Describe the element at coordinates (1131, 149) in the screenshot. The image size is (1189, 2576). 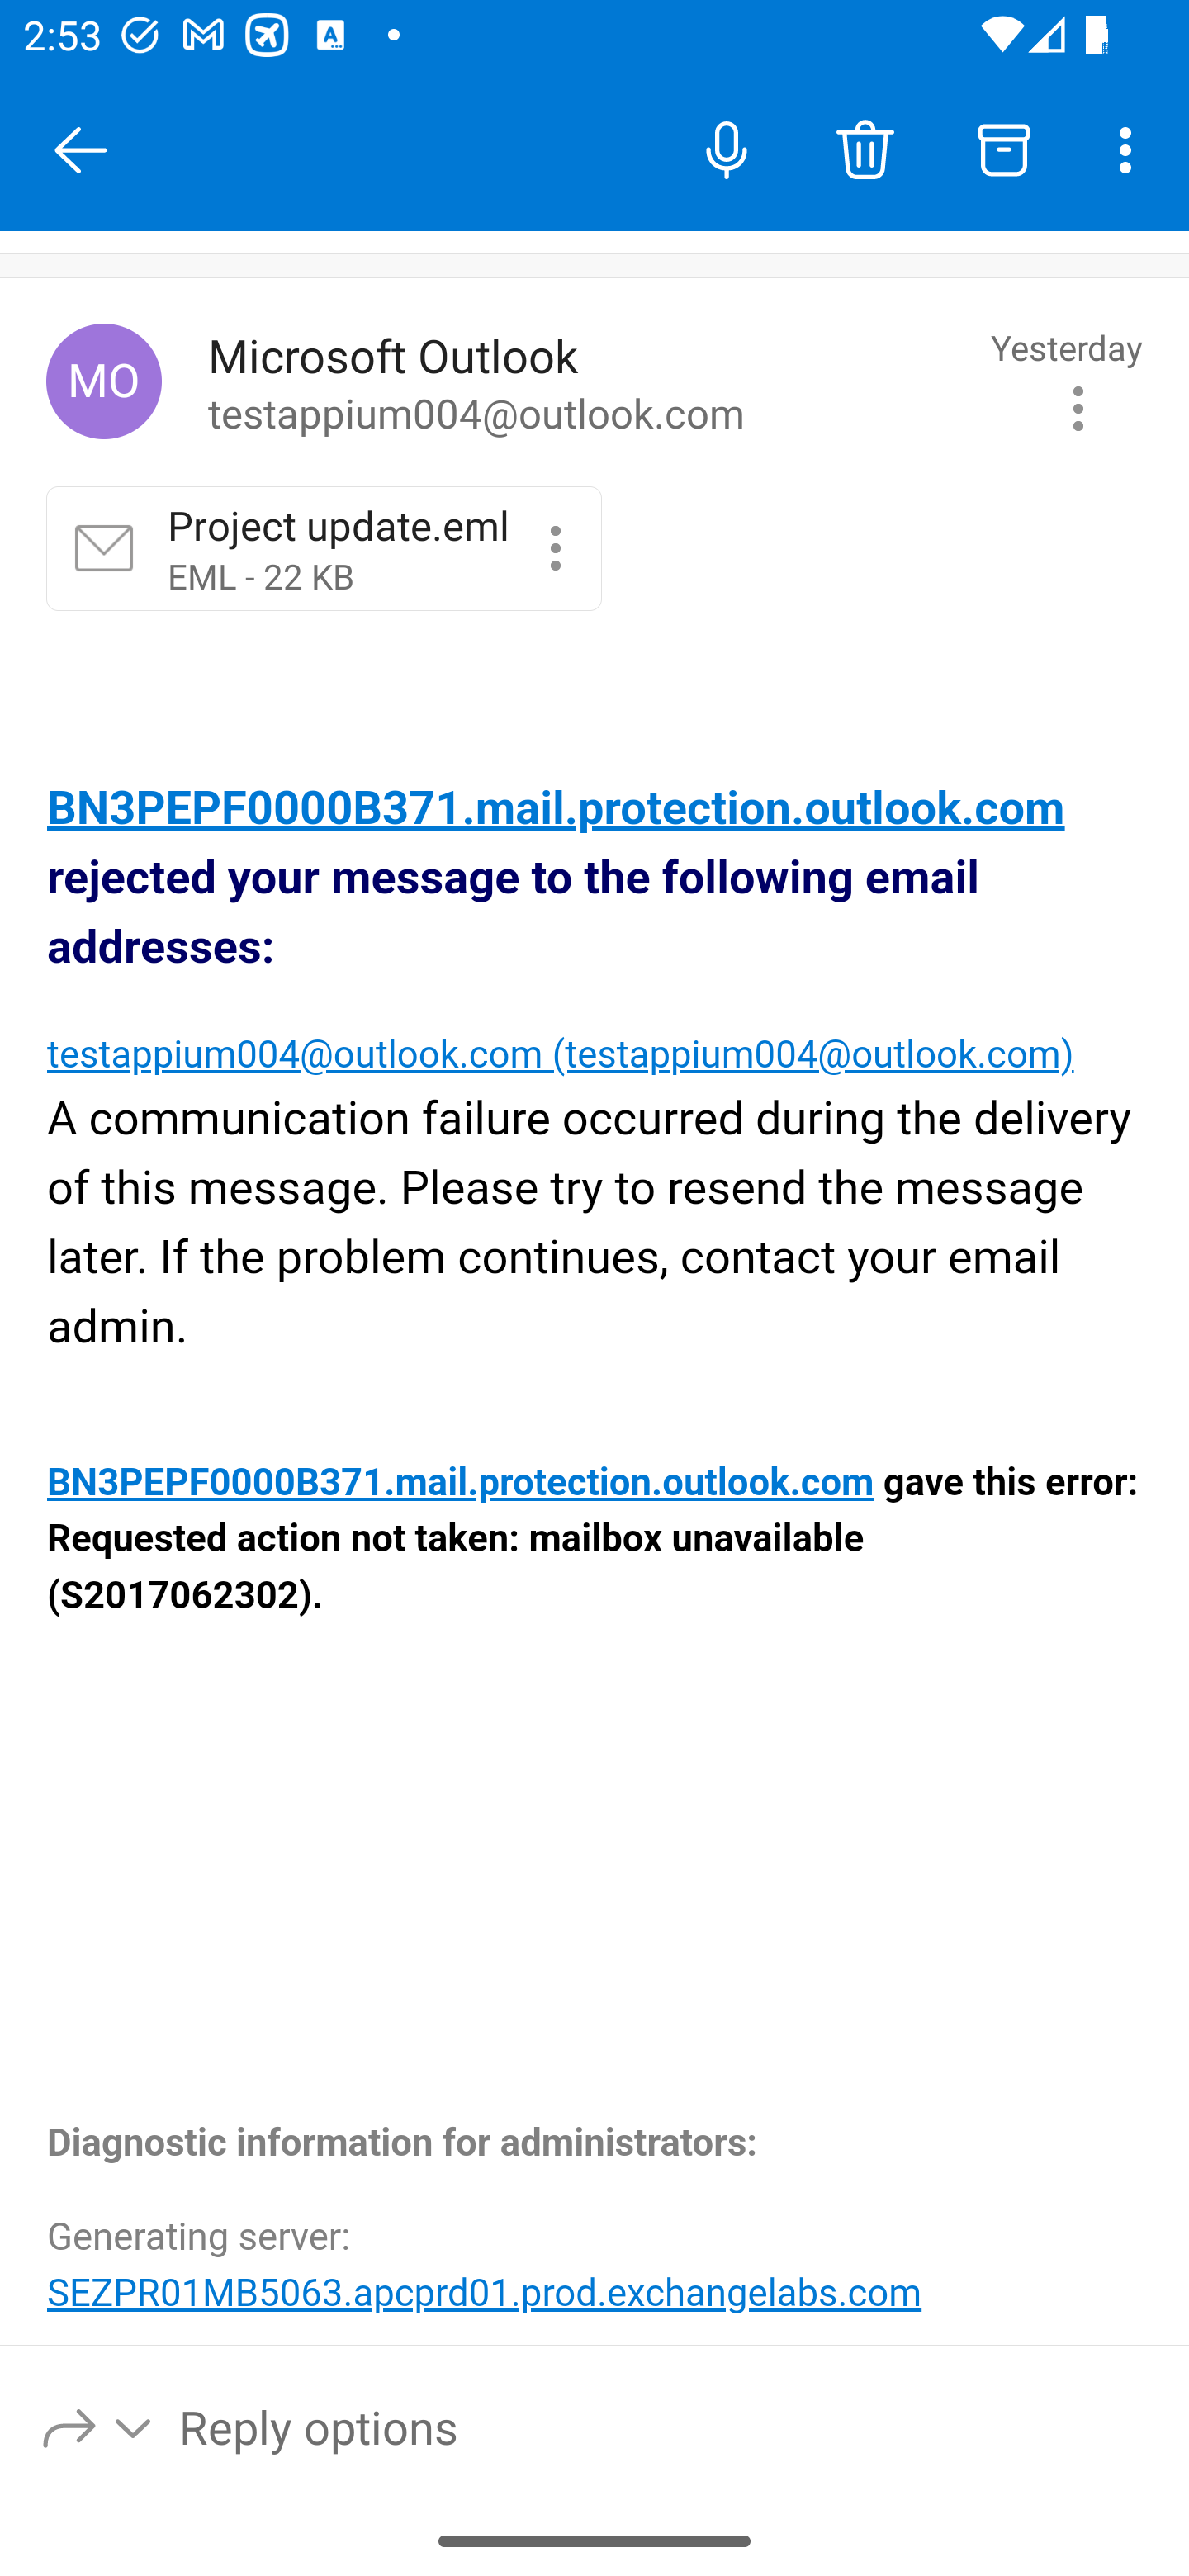
I see `More options` at that location.